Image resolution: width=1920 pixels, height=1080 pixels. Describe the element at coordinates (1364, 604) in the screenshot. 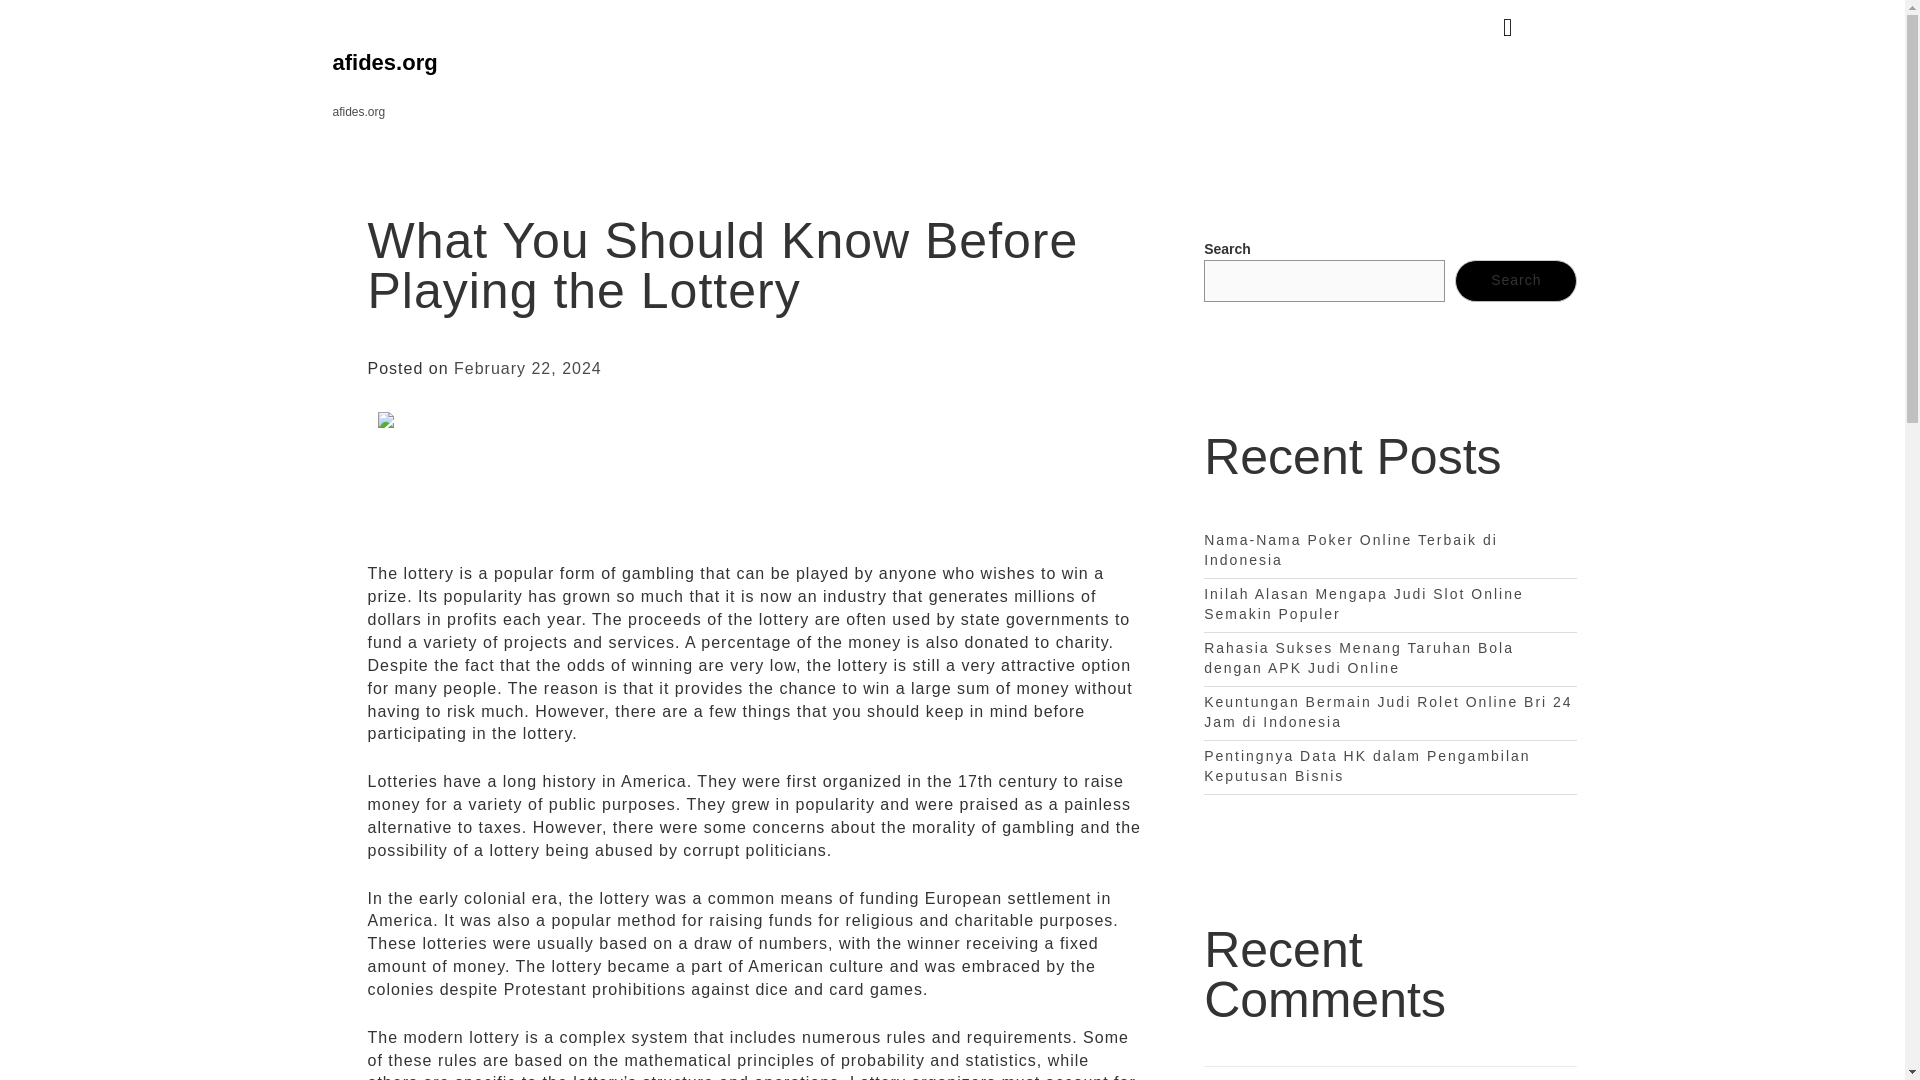

I see `Inilah Alasan Mengapa Judi Slot Online Semakin Populer` at that location.